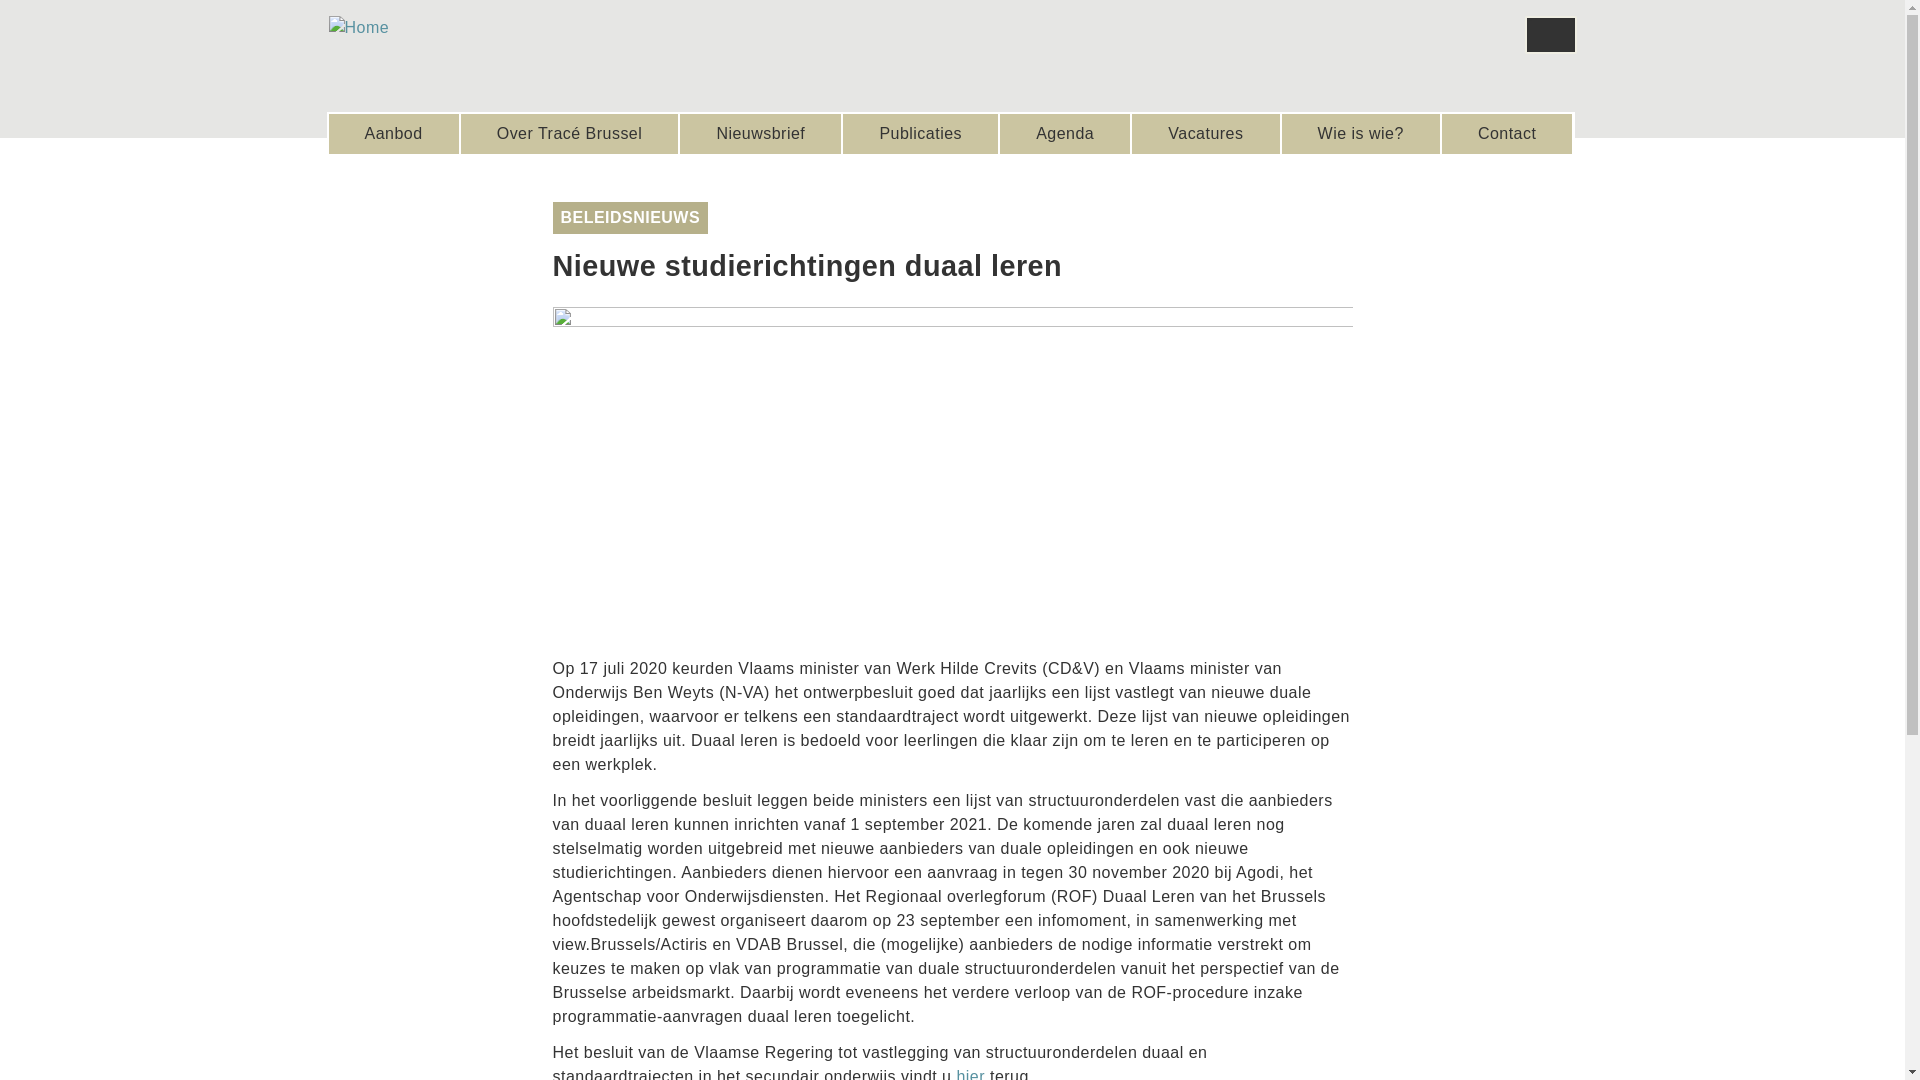  What do you see at coordinates (1065, 134) in the screenshot?
I see `Agenda` at bounding box center [1065, 134].